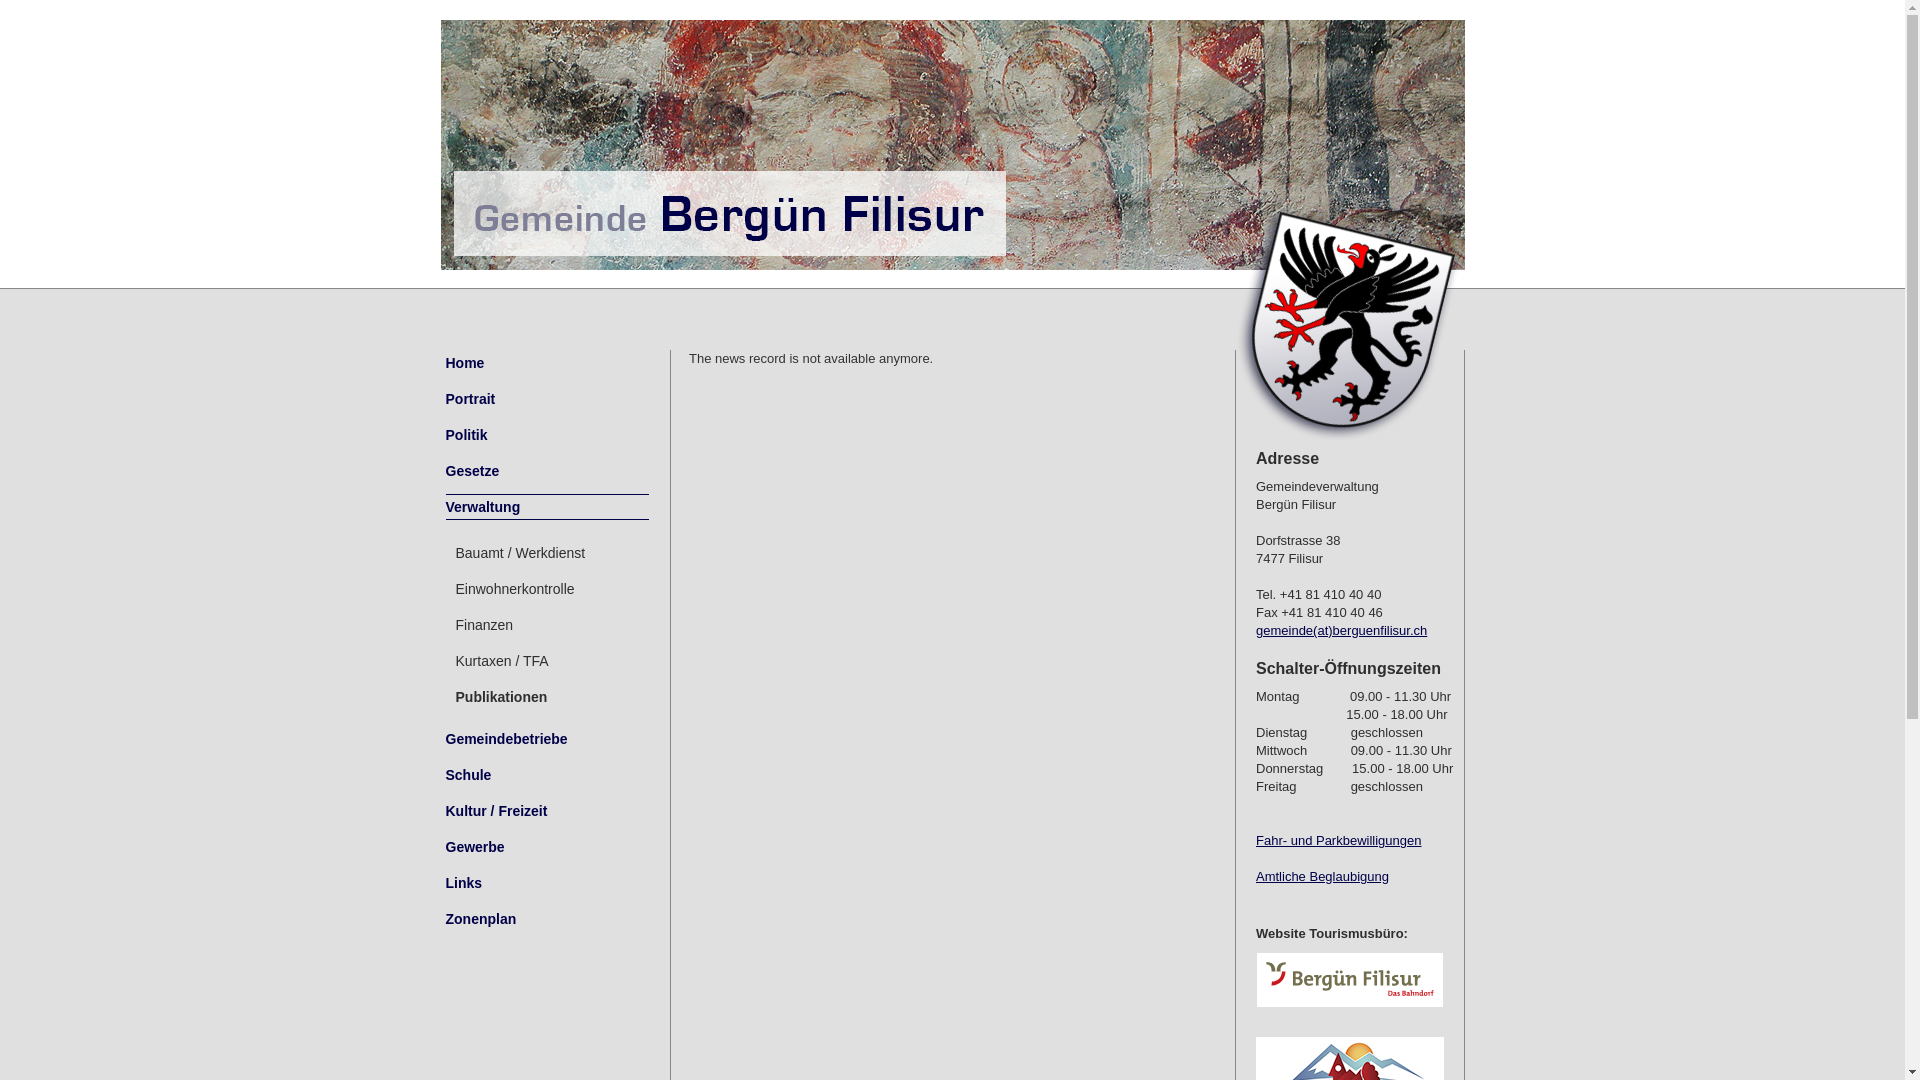  Describe the element at coordinates (548, 435) in the screenshot. I see `Politik` at that location.